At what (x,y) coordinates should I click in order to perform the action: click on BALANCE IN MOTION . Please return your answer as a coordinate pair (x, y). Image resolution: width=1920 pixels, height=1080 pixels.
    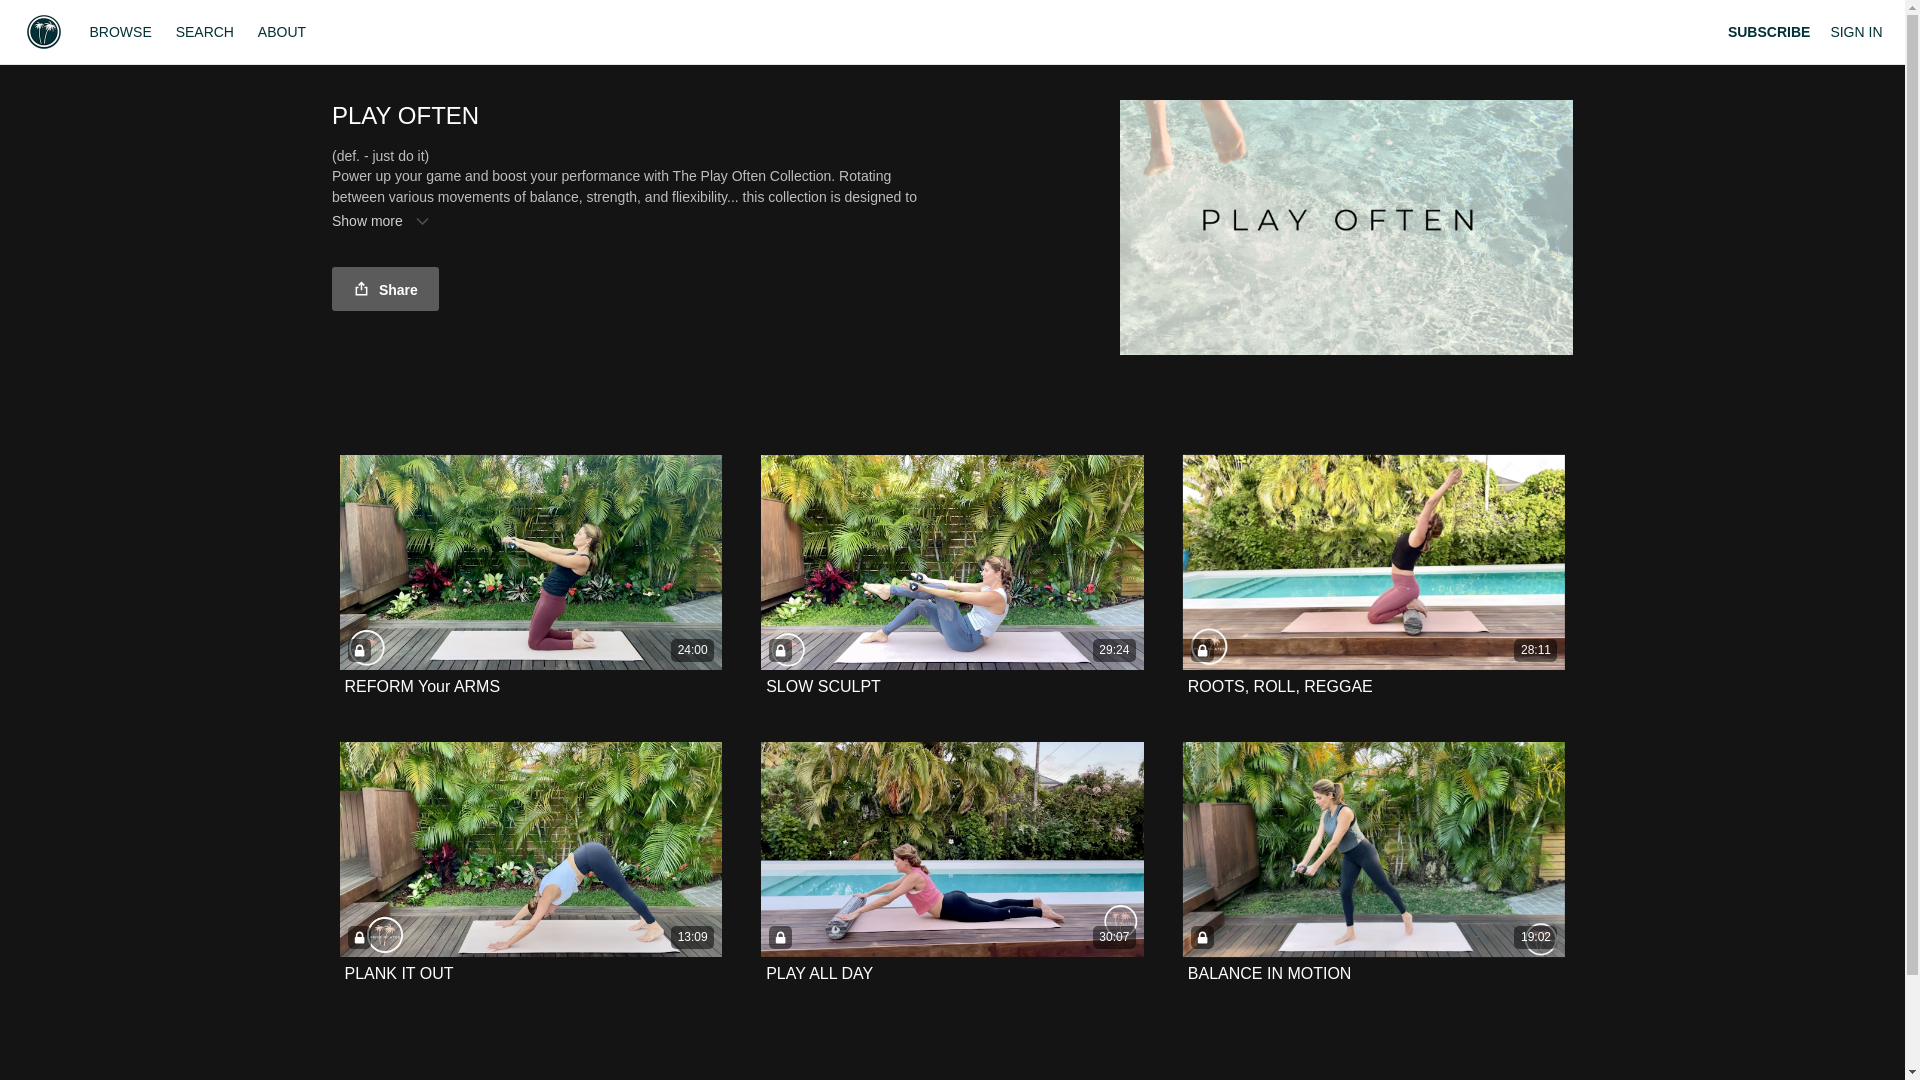
    Looking at the image, I should click on (1270, 973).